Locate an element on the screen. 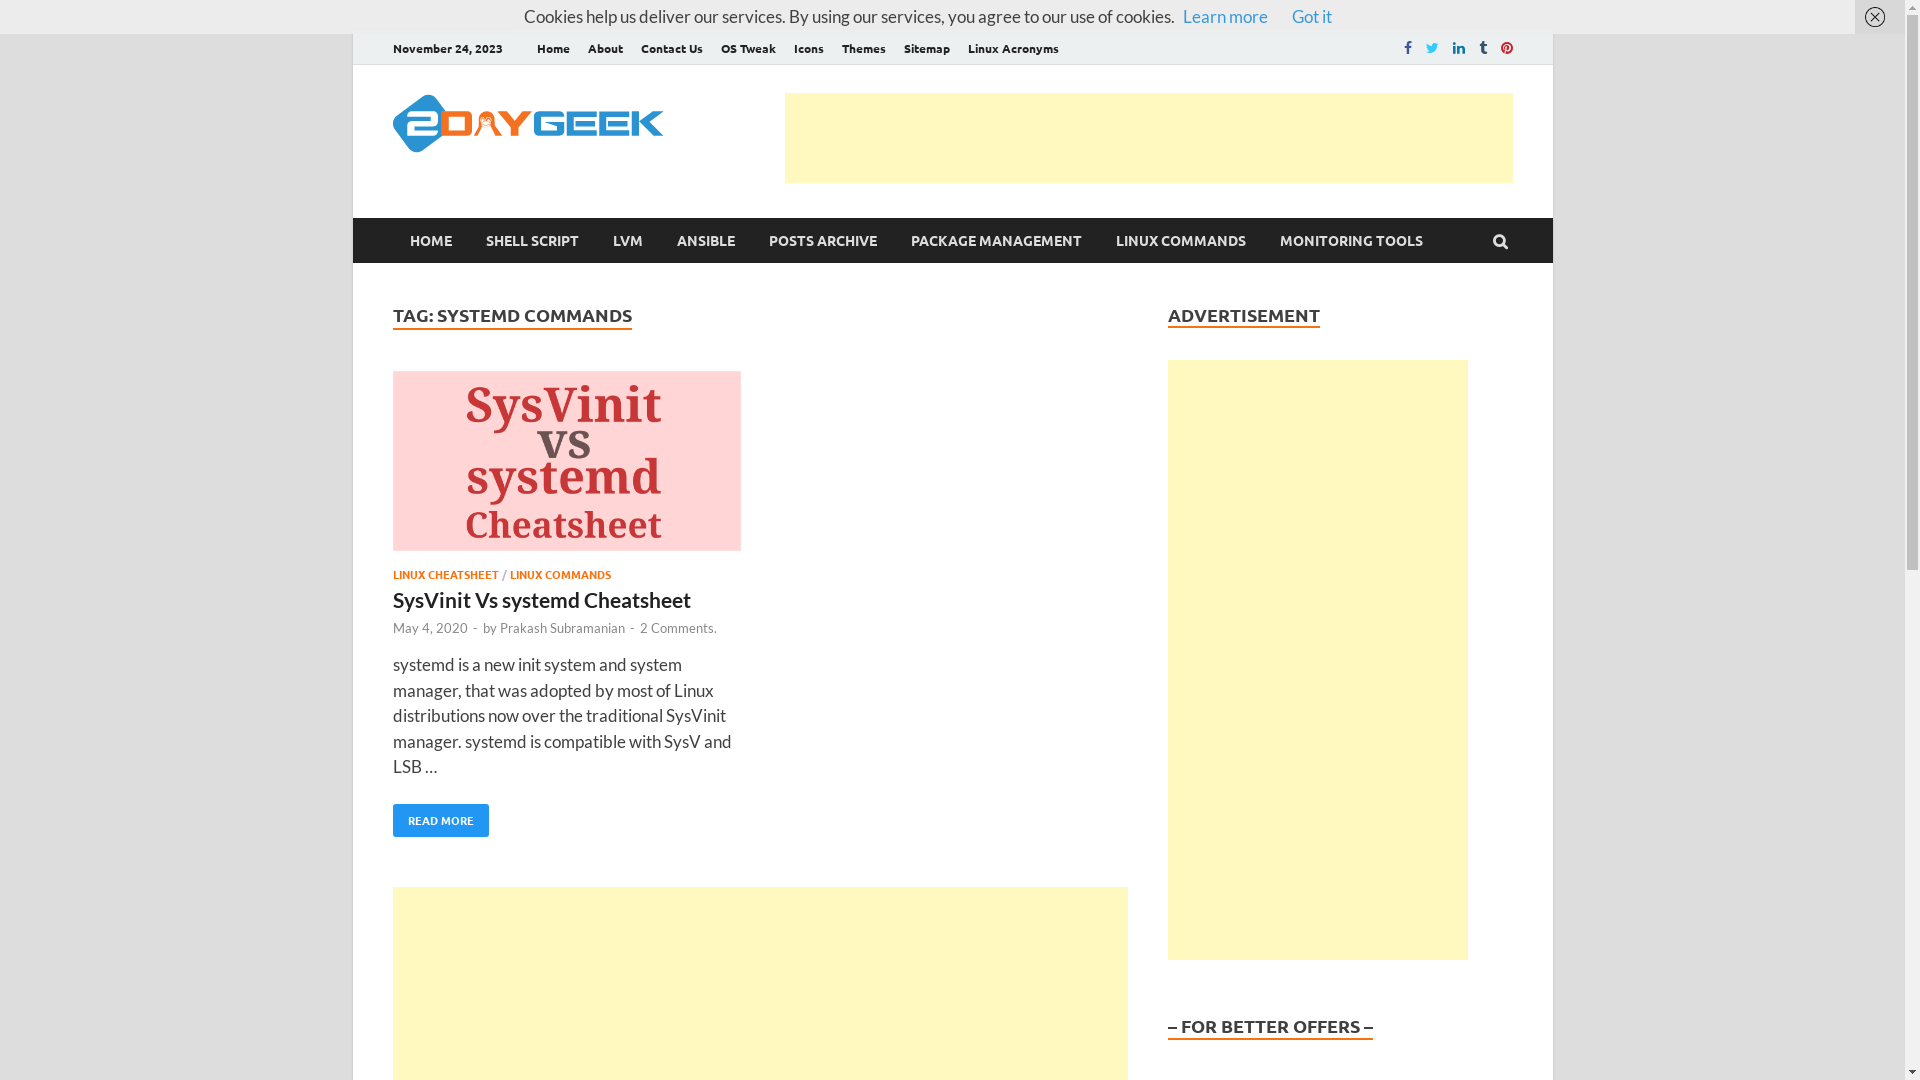 Image resolution: width=1920 pixels, height=1080 pixels. Advertisement is located at coordinates (1148, 138).